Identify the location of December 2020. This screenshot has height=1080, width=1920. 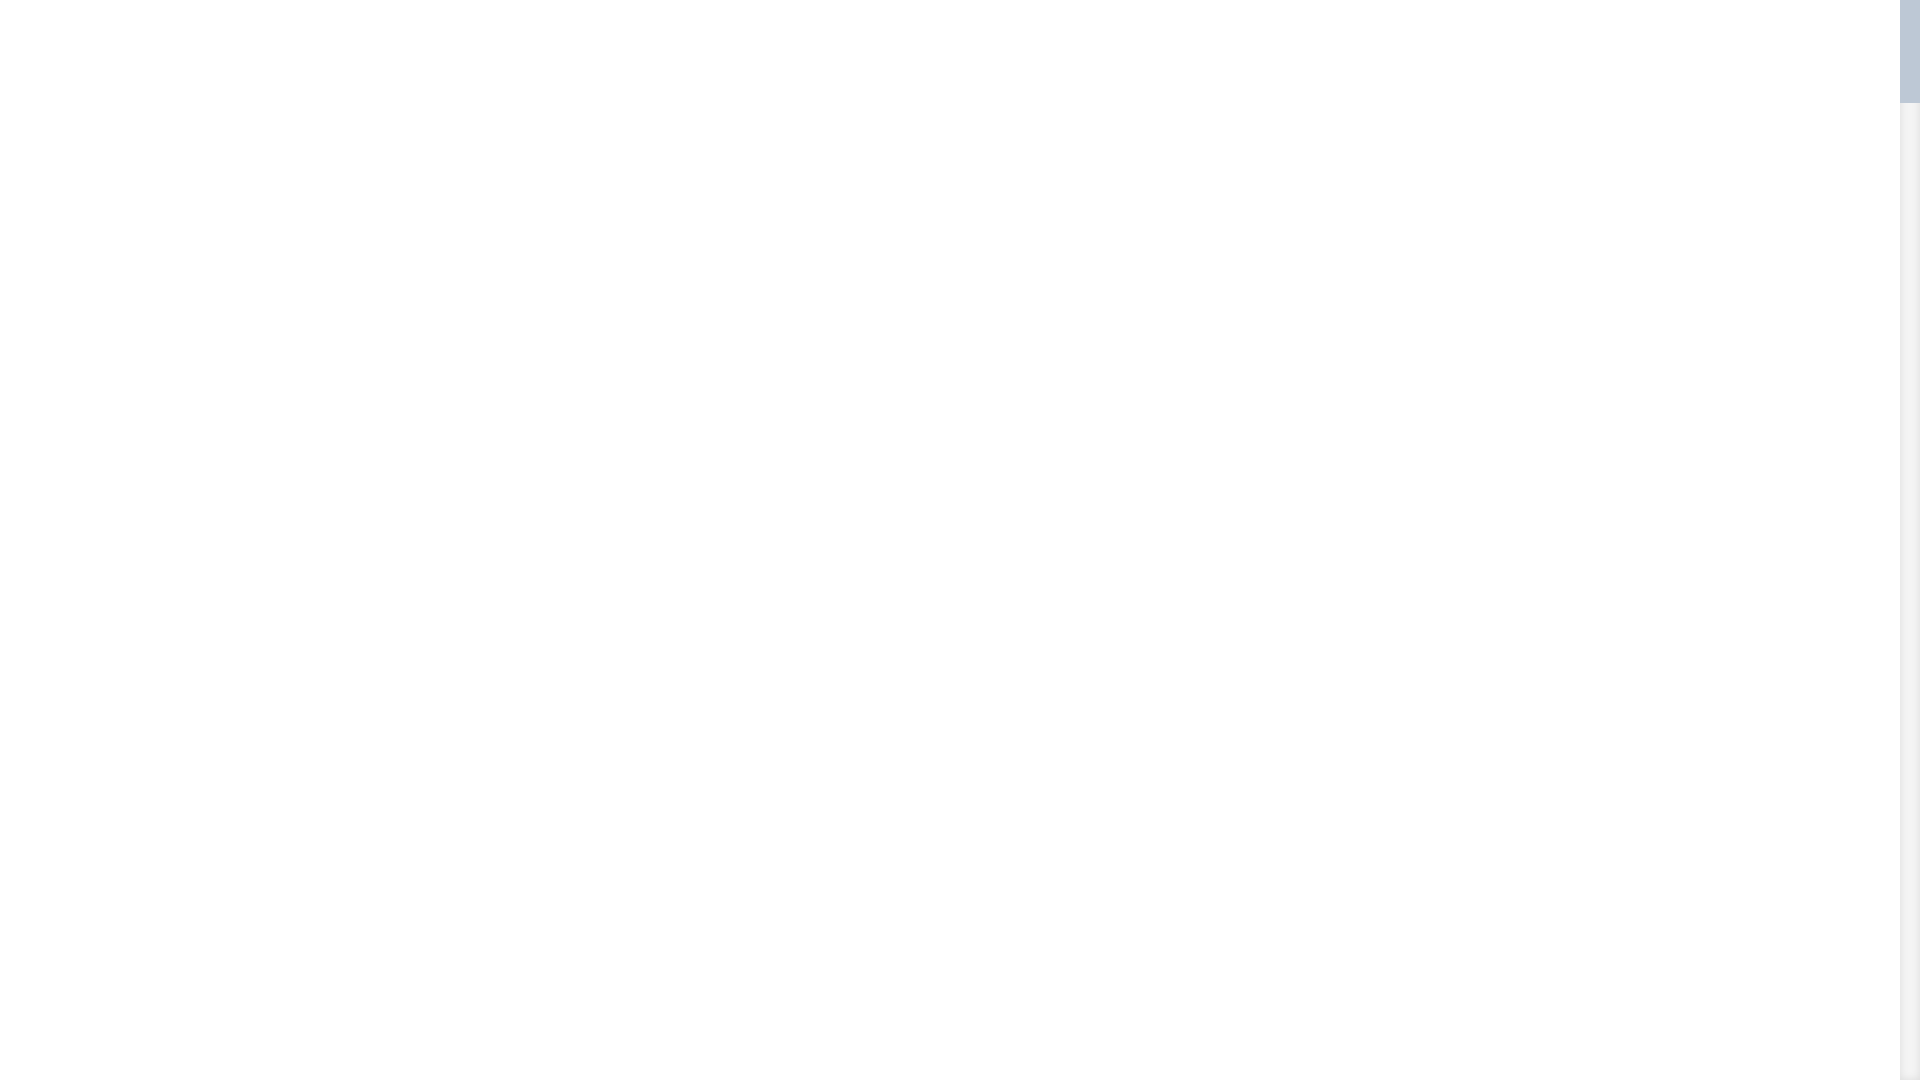
(1345, 862).